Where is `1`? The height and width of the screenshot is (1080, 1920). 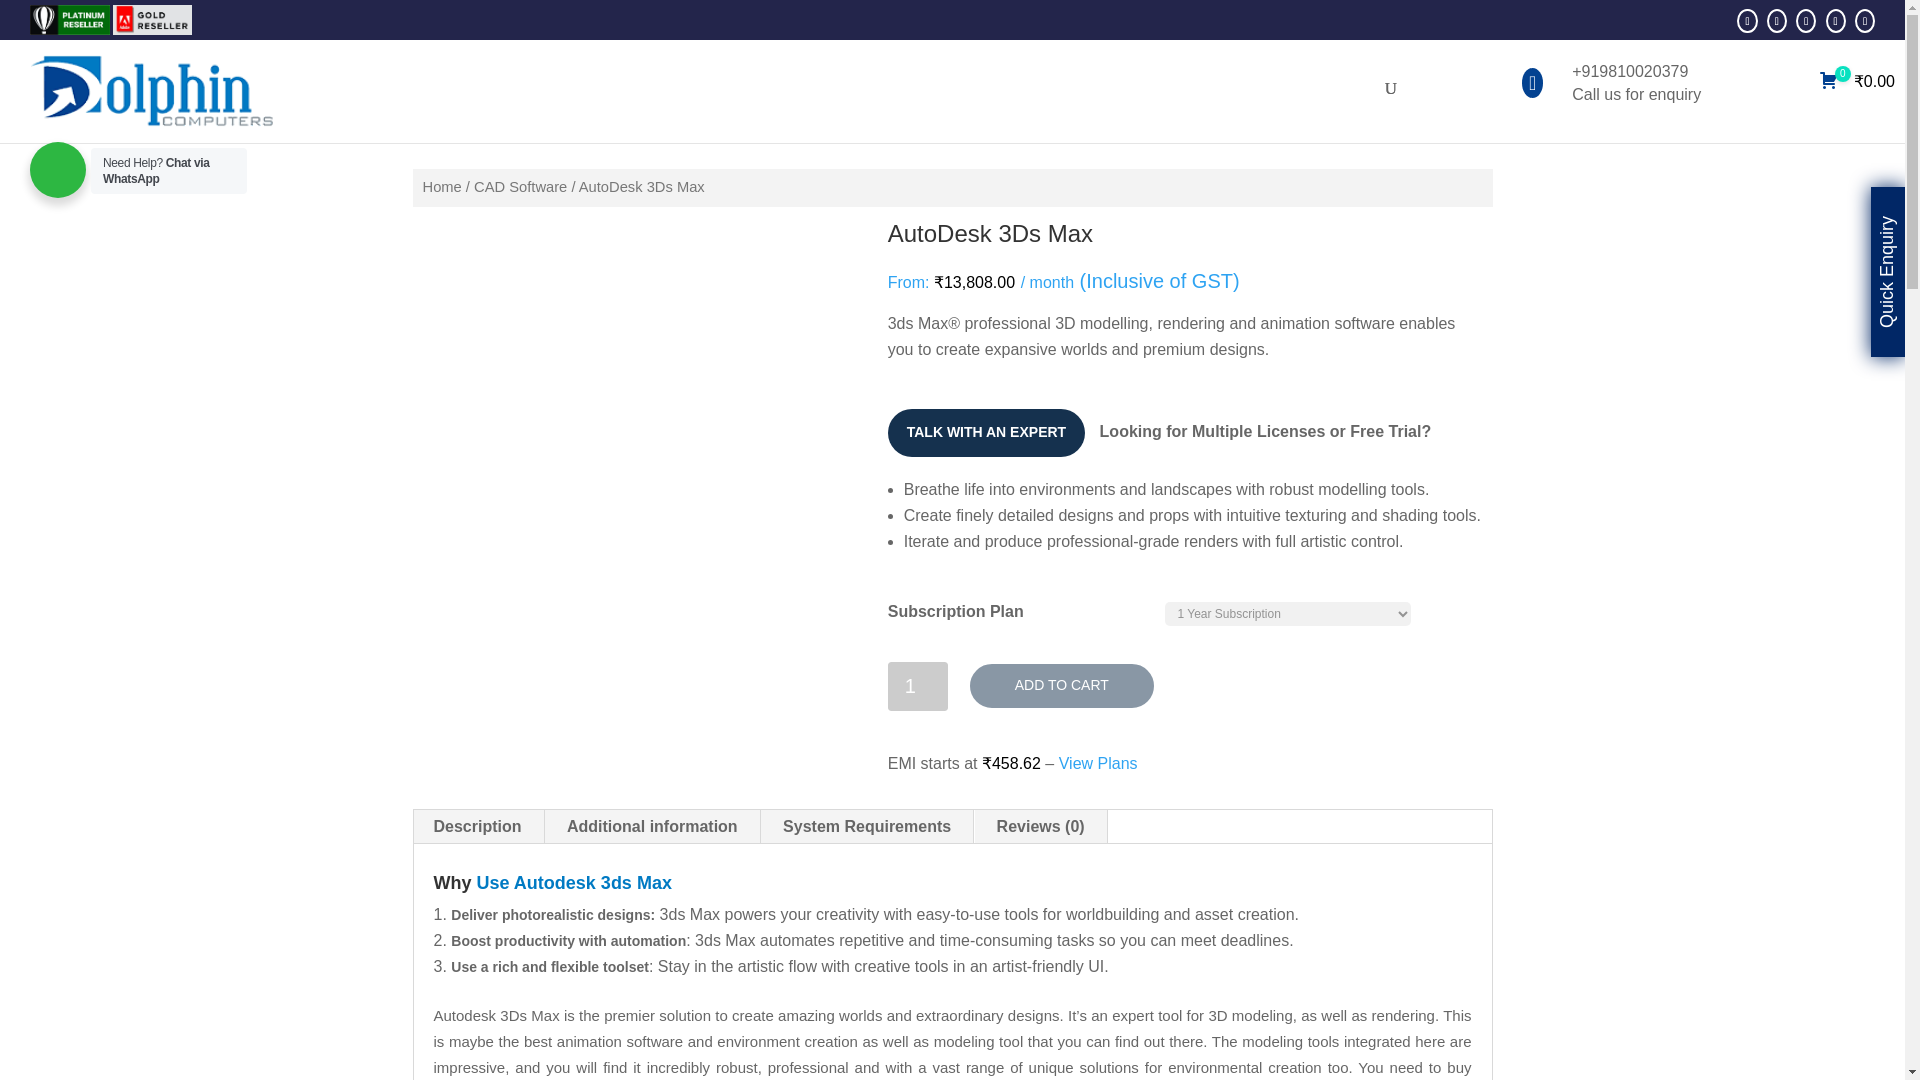 1 is located at coordinates (918, 686).